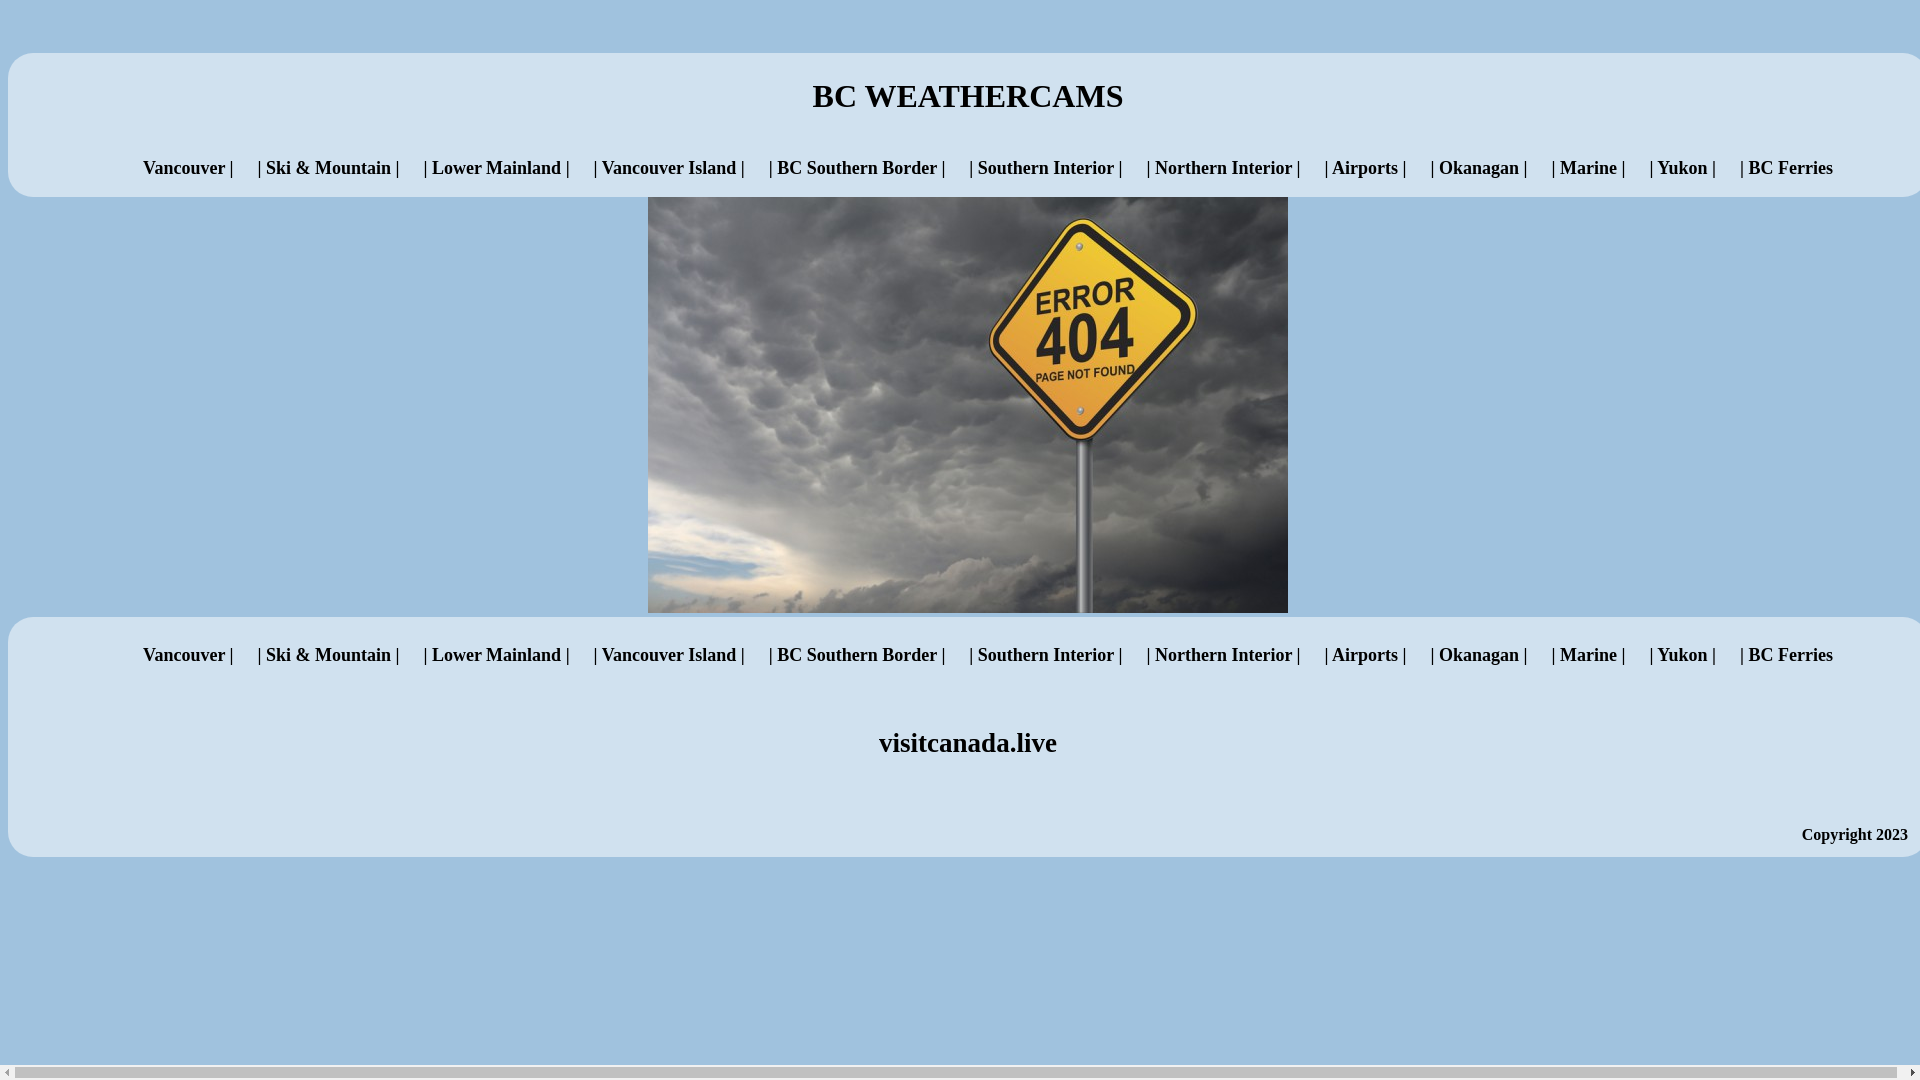  What do you see at coordinates (858, 168) in the screenshot?
I see `| BC Southern Border |` at bounding box center [858, 168].